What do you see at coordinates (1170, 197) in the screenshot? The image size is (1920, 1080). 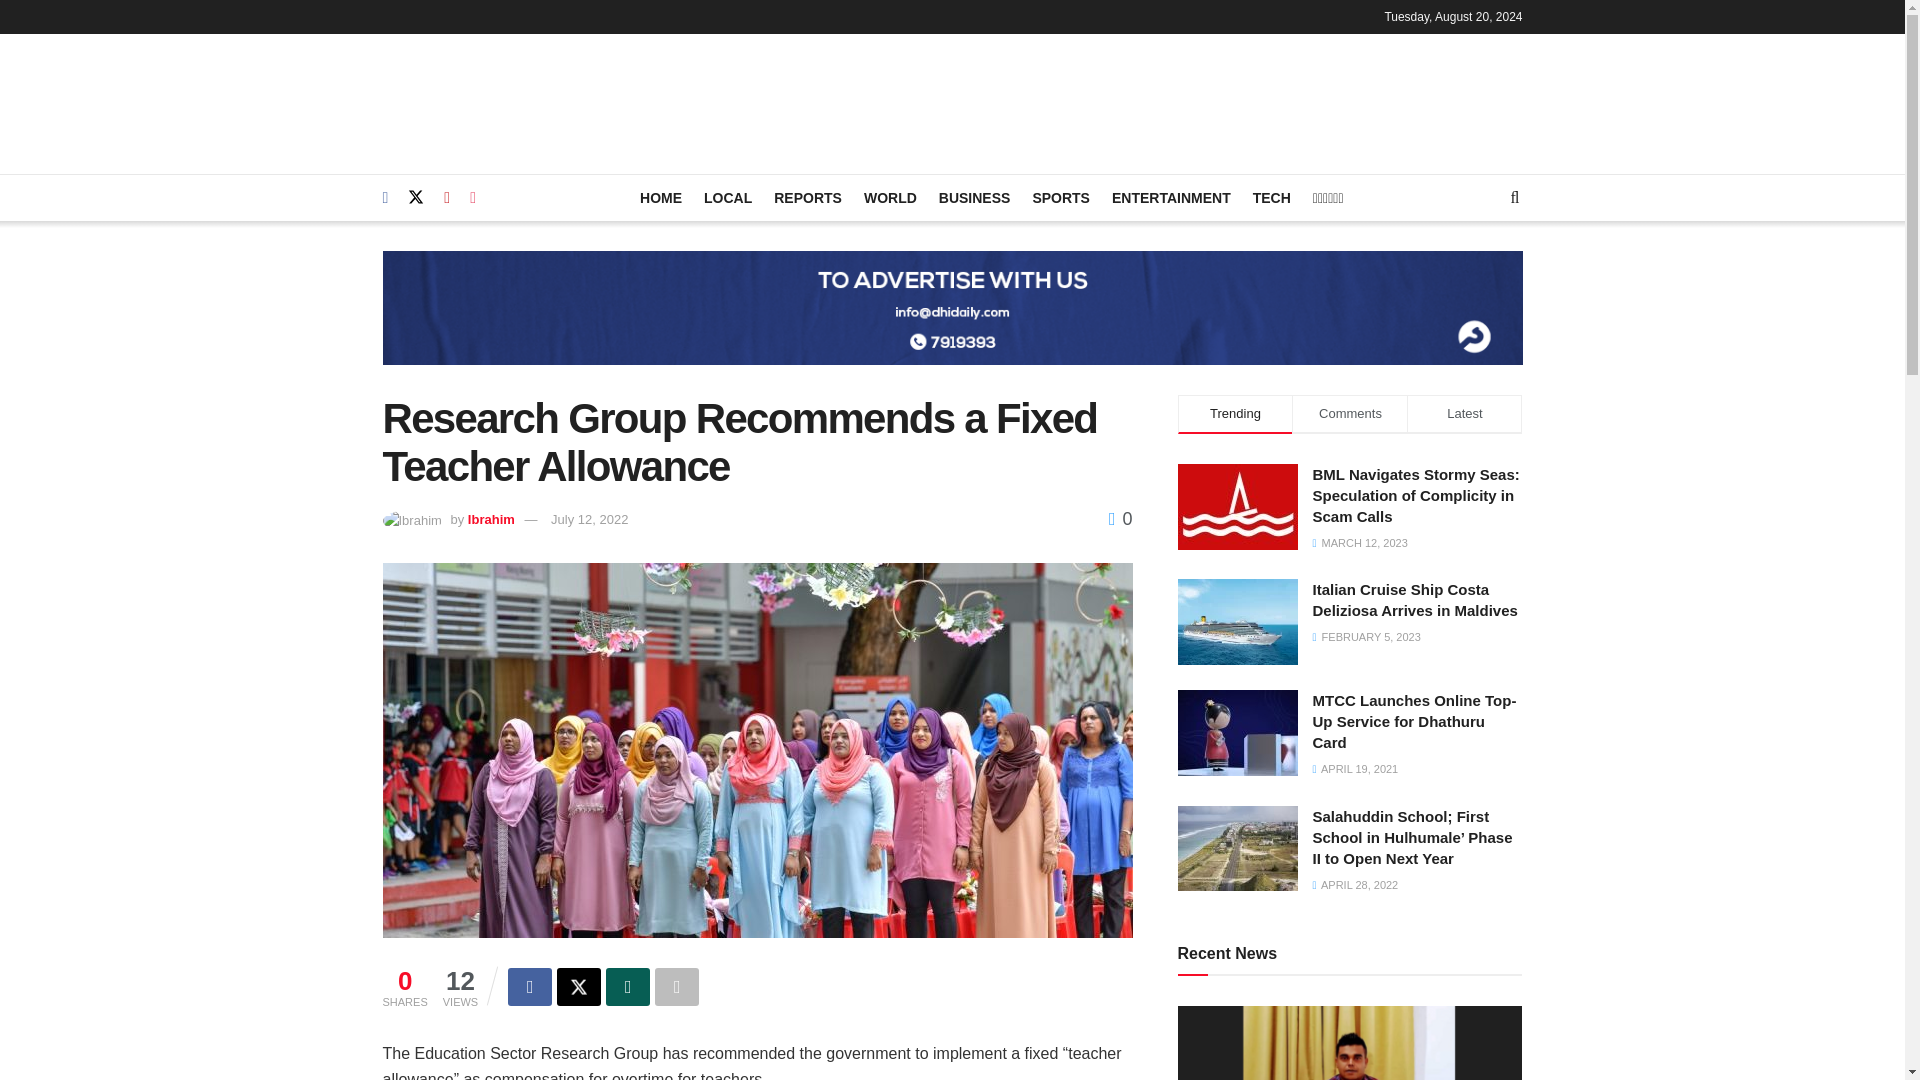 I see `ENTERTAINMENT` at bounding box center [1170, 197].